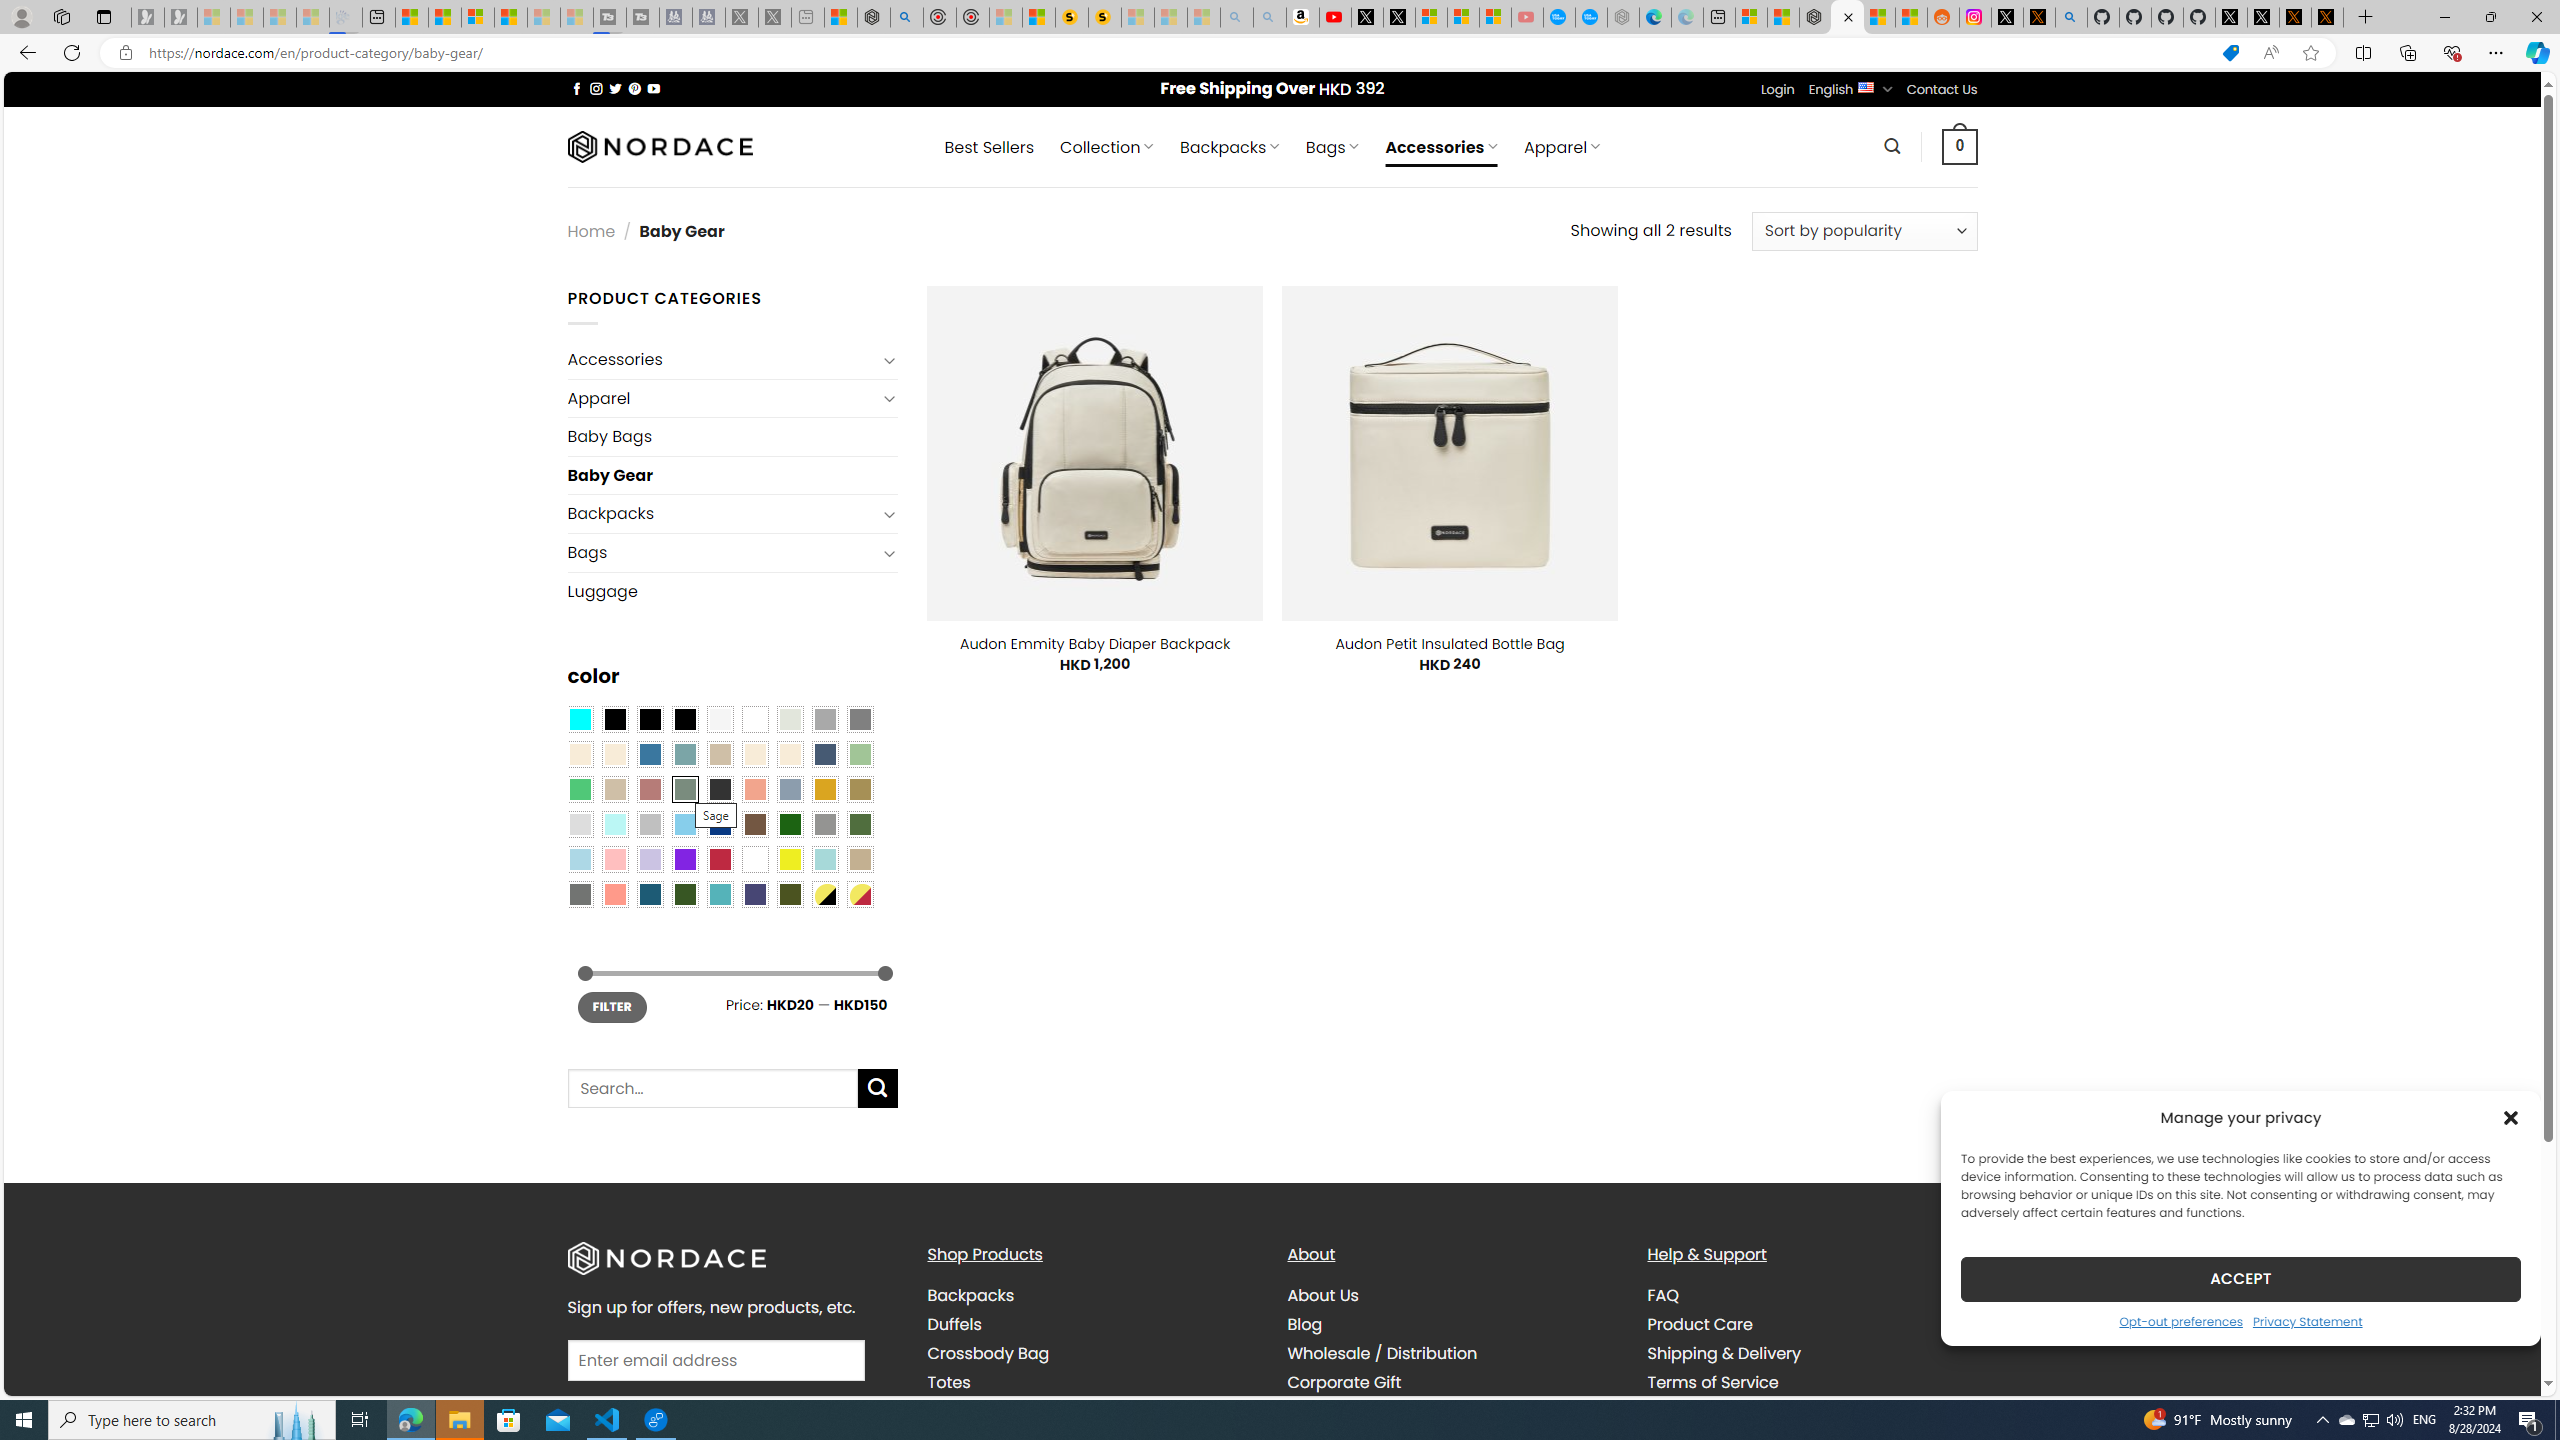  What do you see at coordinates (614, 754) in the screenshot?
I see `Beige-Brown` at bounding box center [614, 754].